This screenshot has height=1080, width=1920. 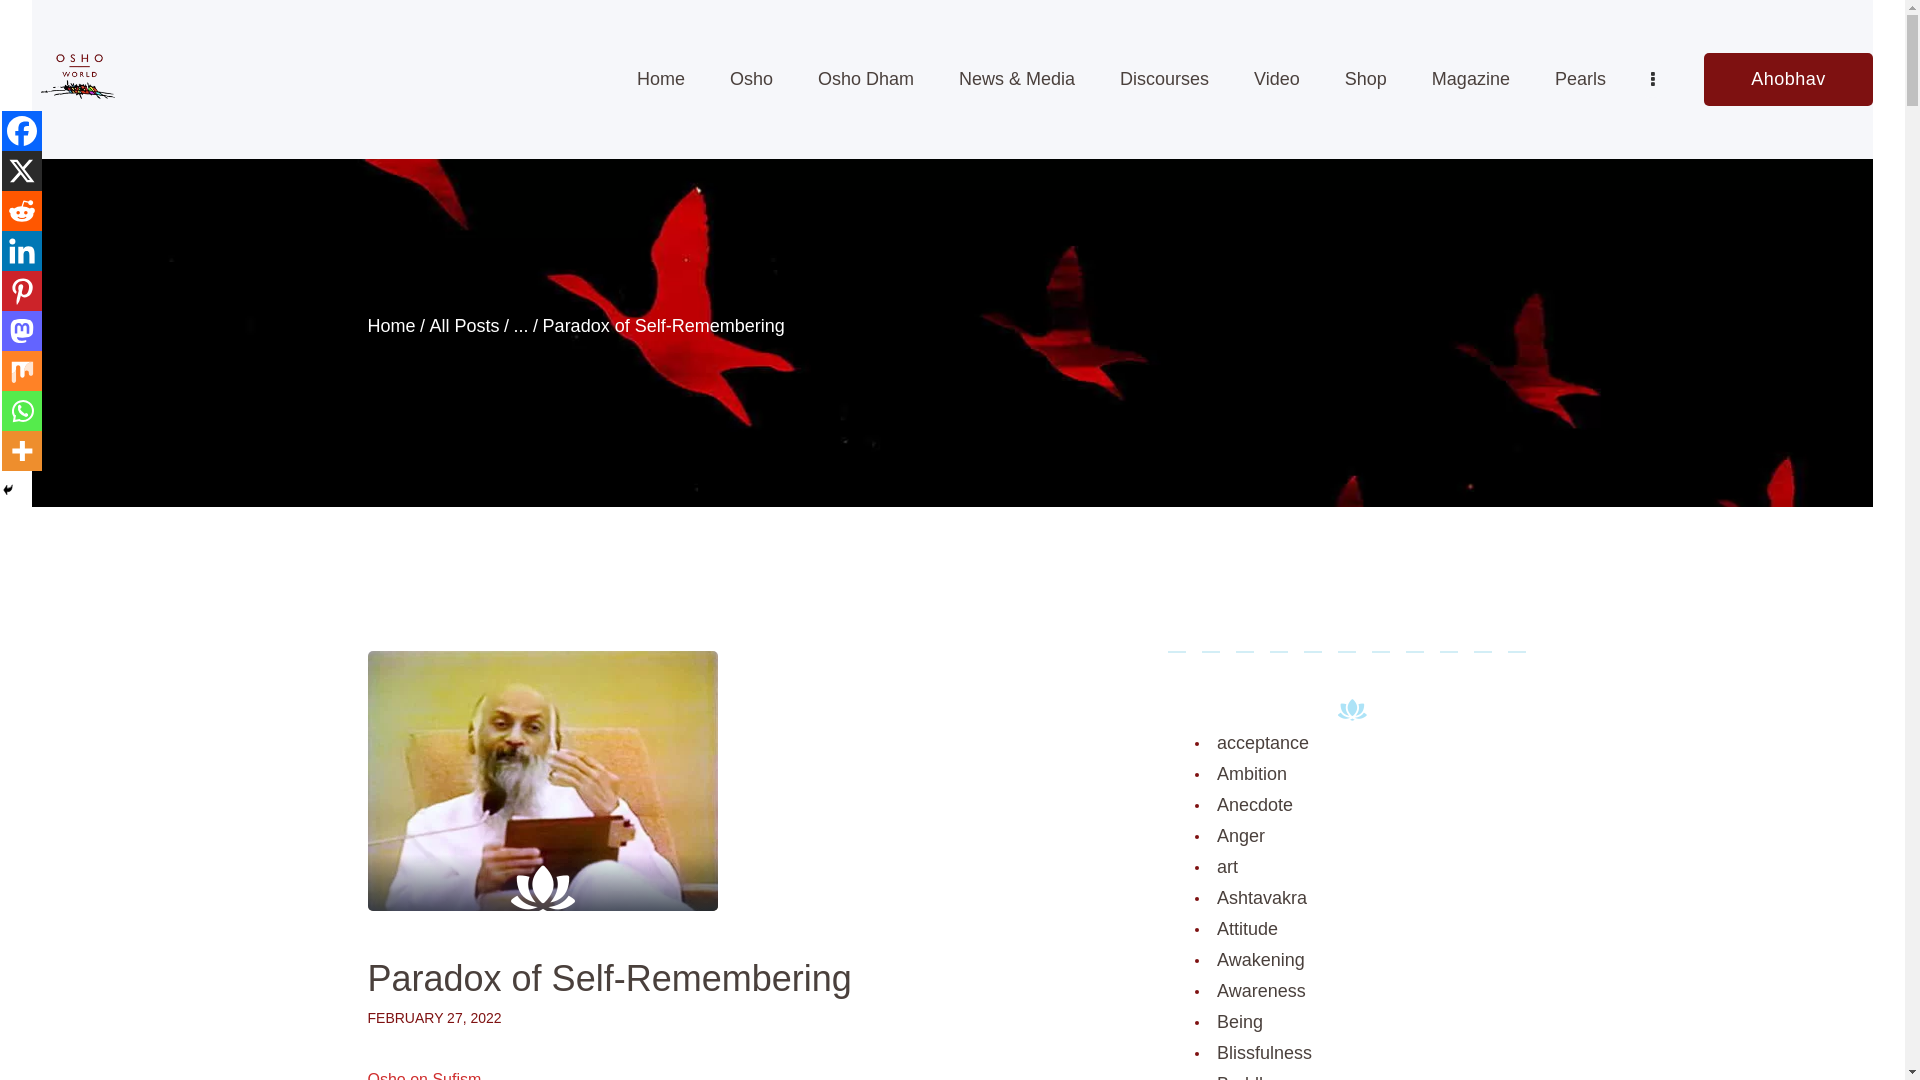 I want to click on Magazine, so click(x=1470, y=79).